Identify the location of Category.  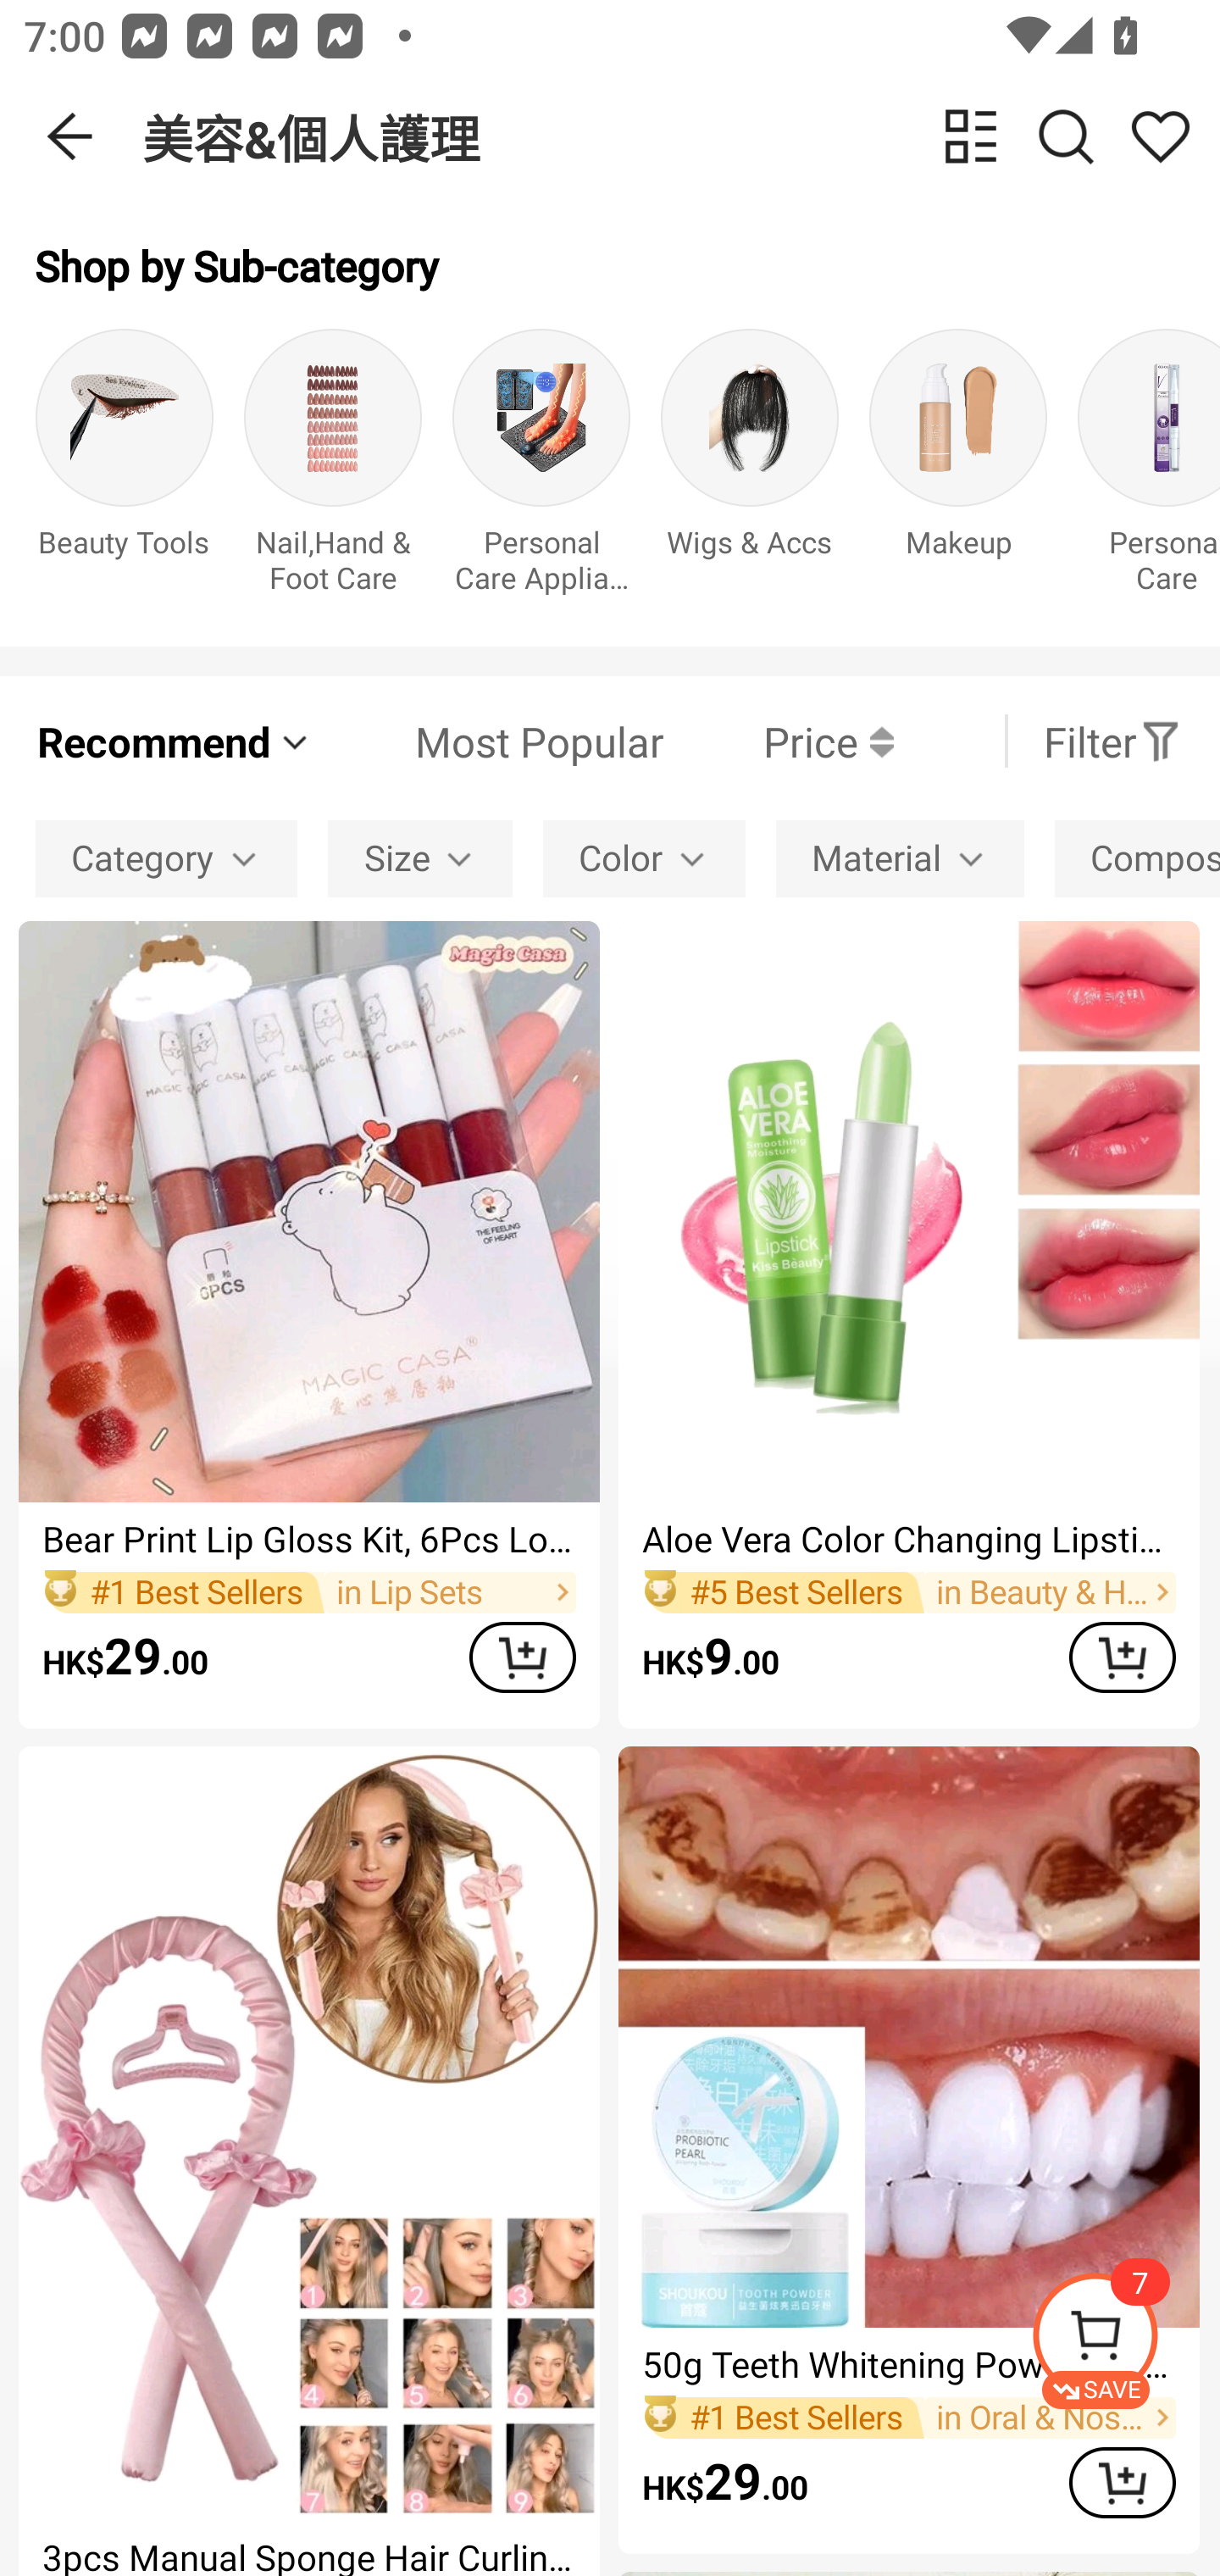
(166, 858).